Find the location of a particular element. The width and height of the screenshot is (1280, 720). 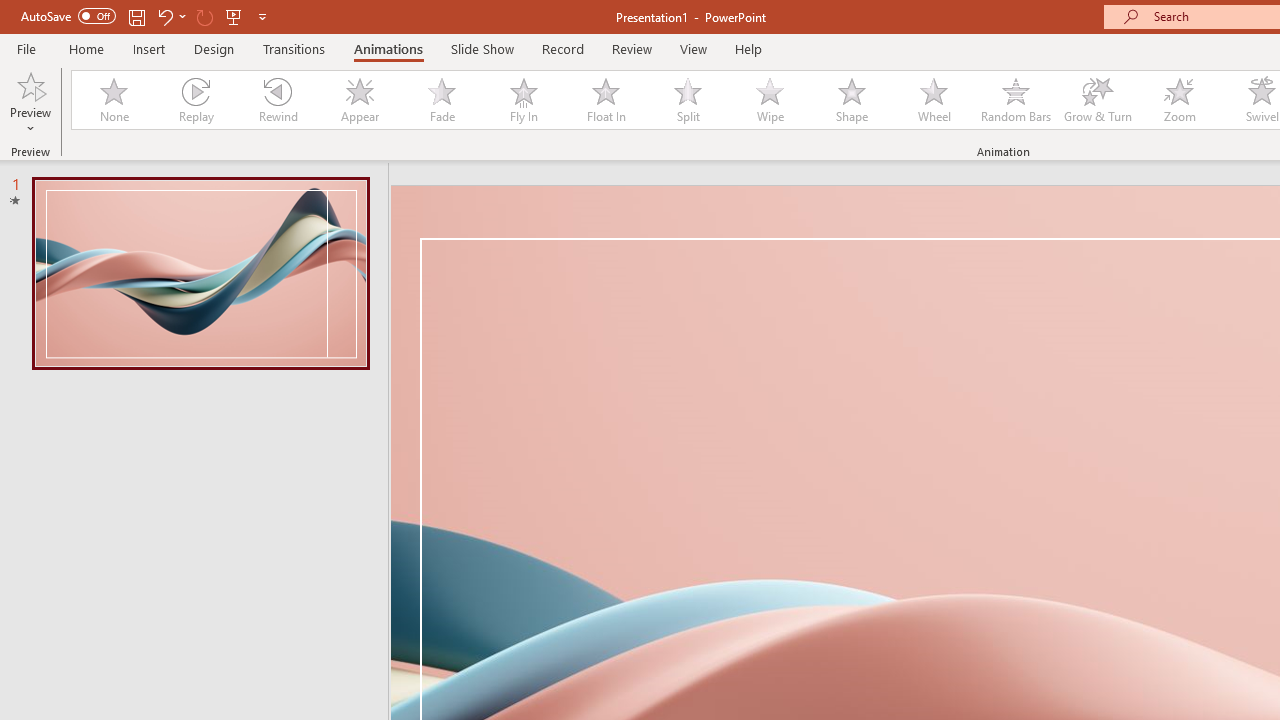

Appear is located at coordinates (359, 100).